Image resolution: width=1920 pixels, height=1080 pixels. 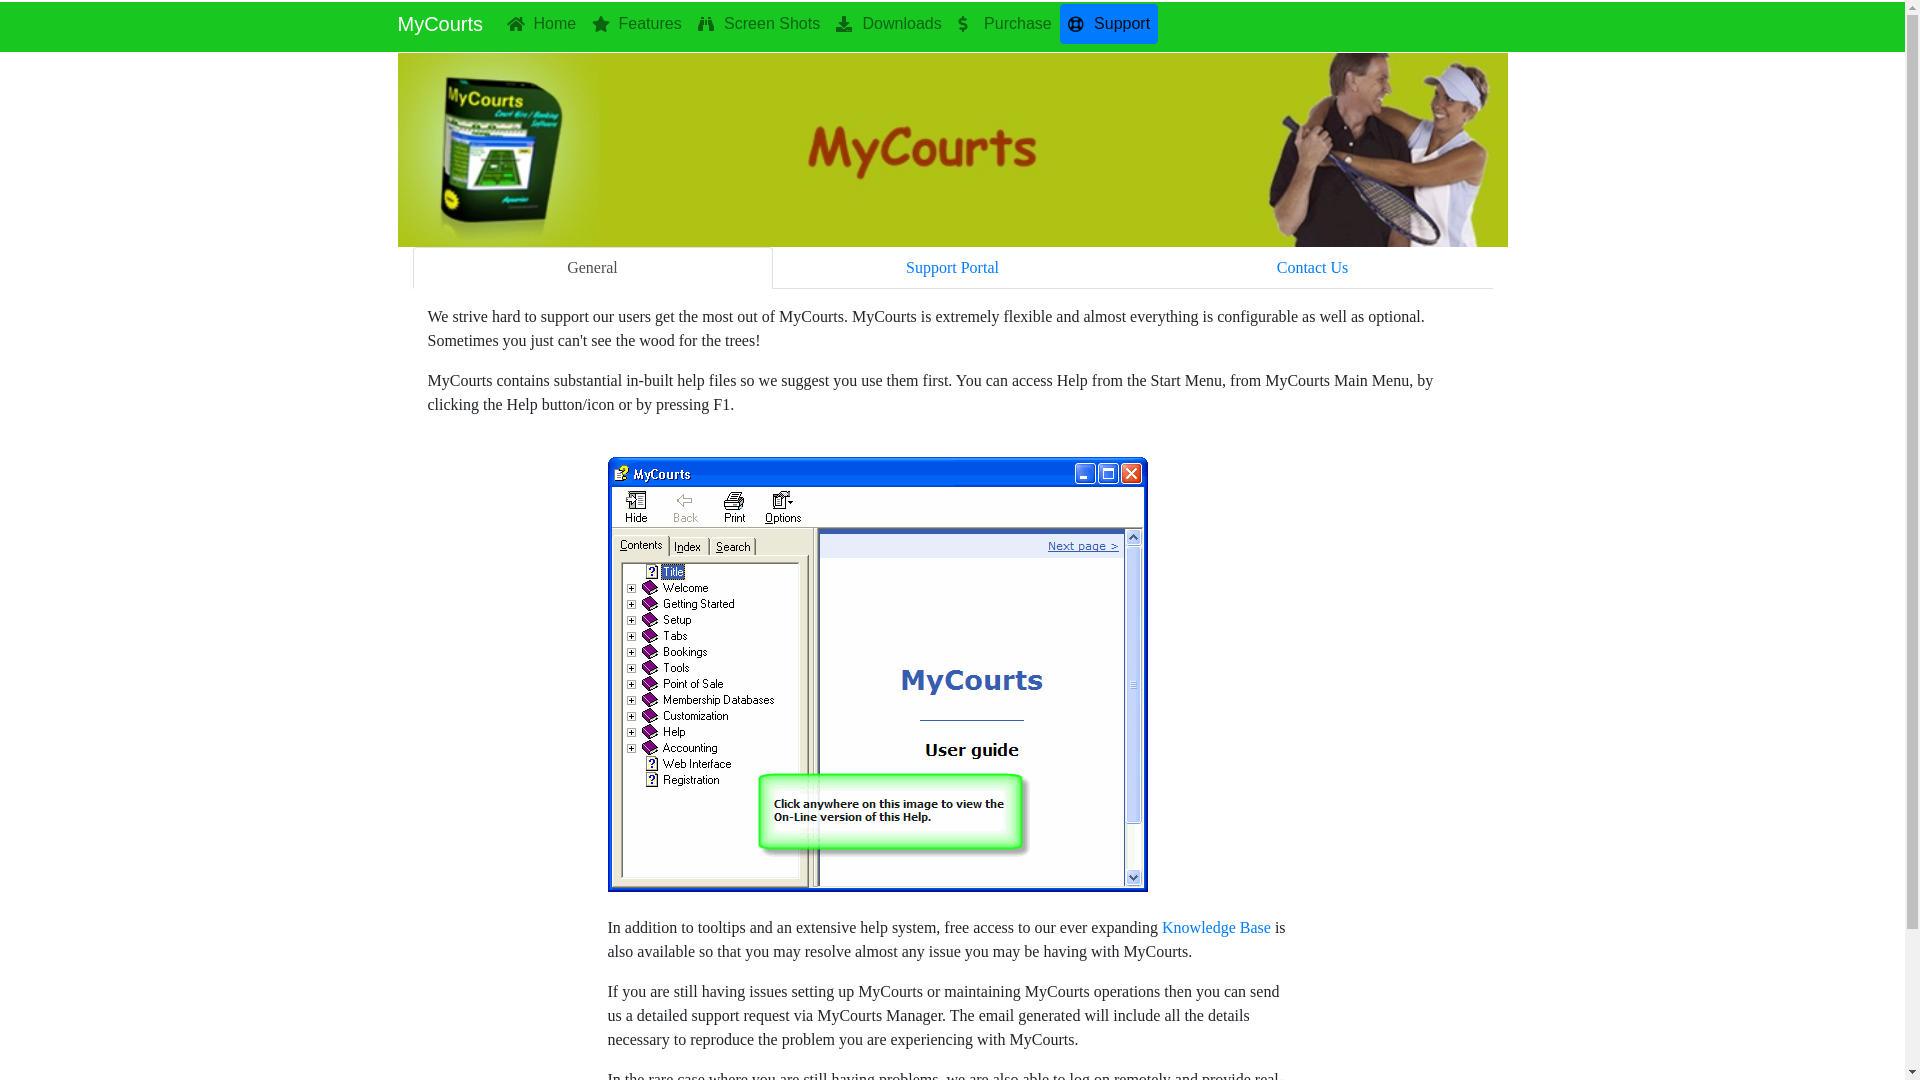 What do you see at coordinates (637, 24) in the screenshot?
I see `Features` at bounding box center [637, 24].